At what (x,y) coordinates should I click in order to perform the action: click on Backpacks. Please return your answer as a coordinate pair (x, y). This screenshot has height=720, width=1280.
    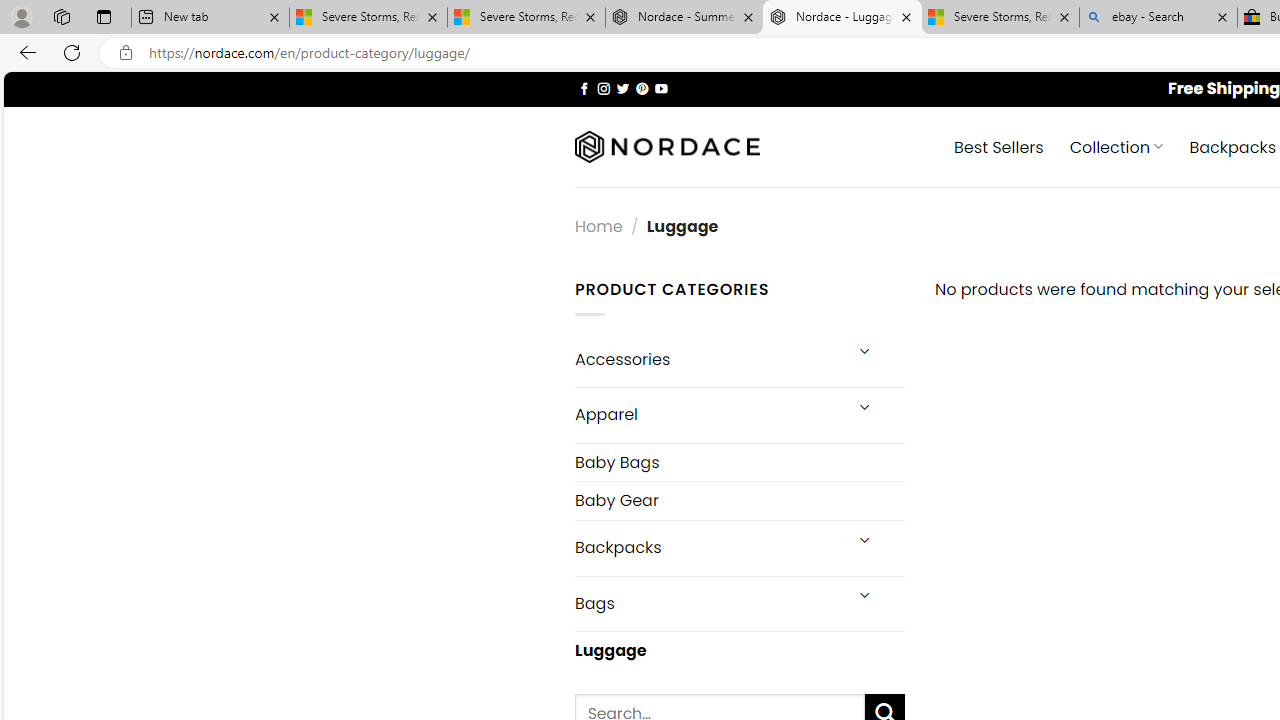
    Looking at the image, I should click on (706, 548).